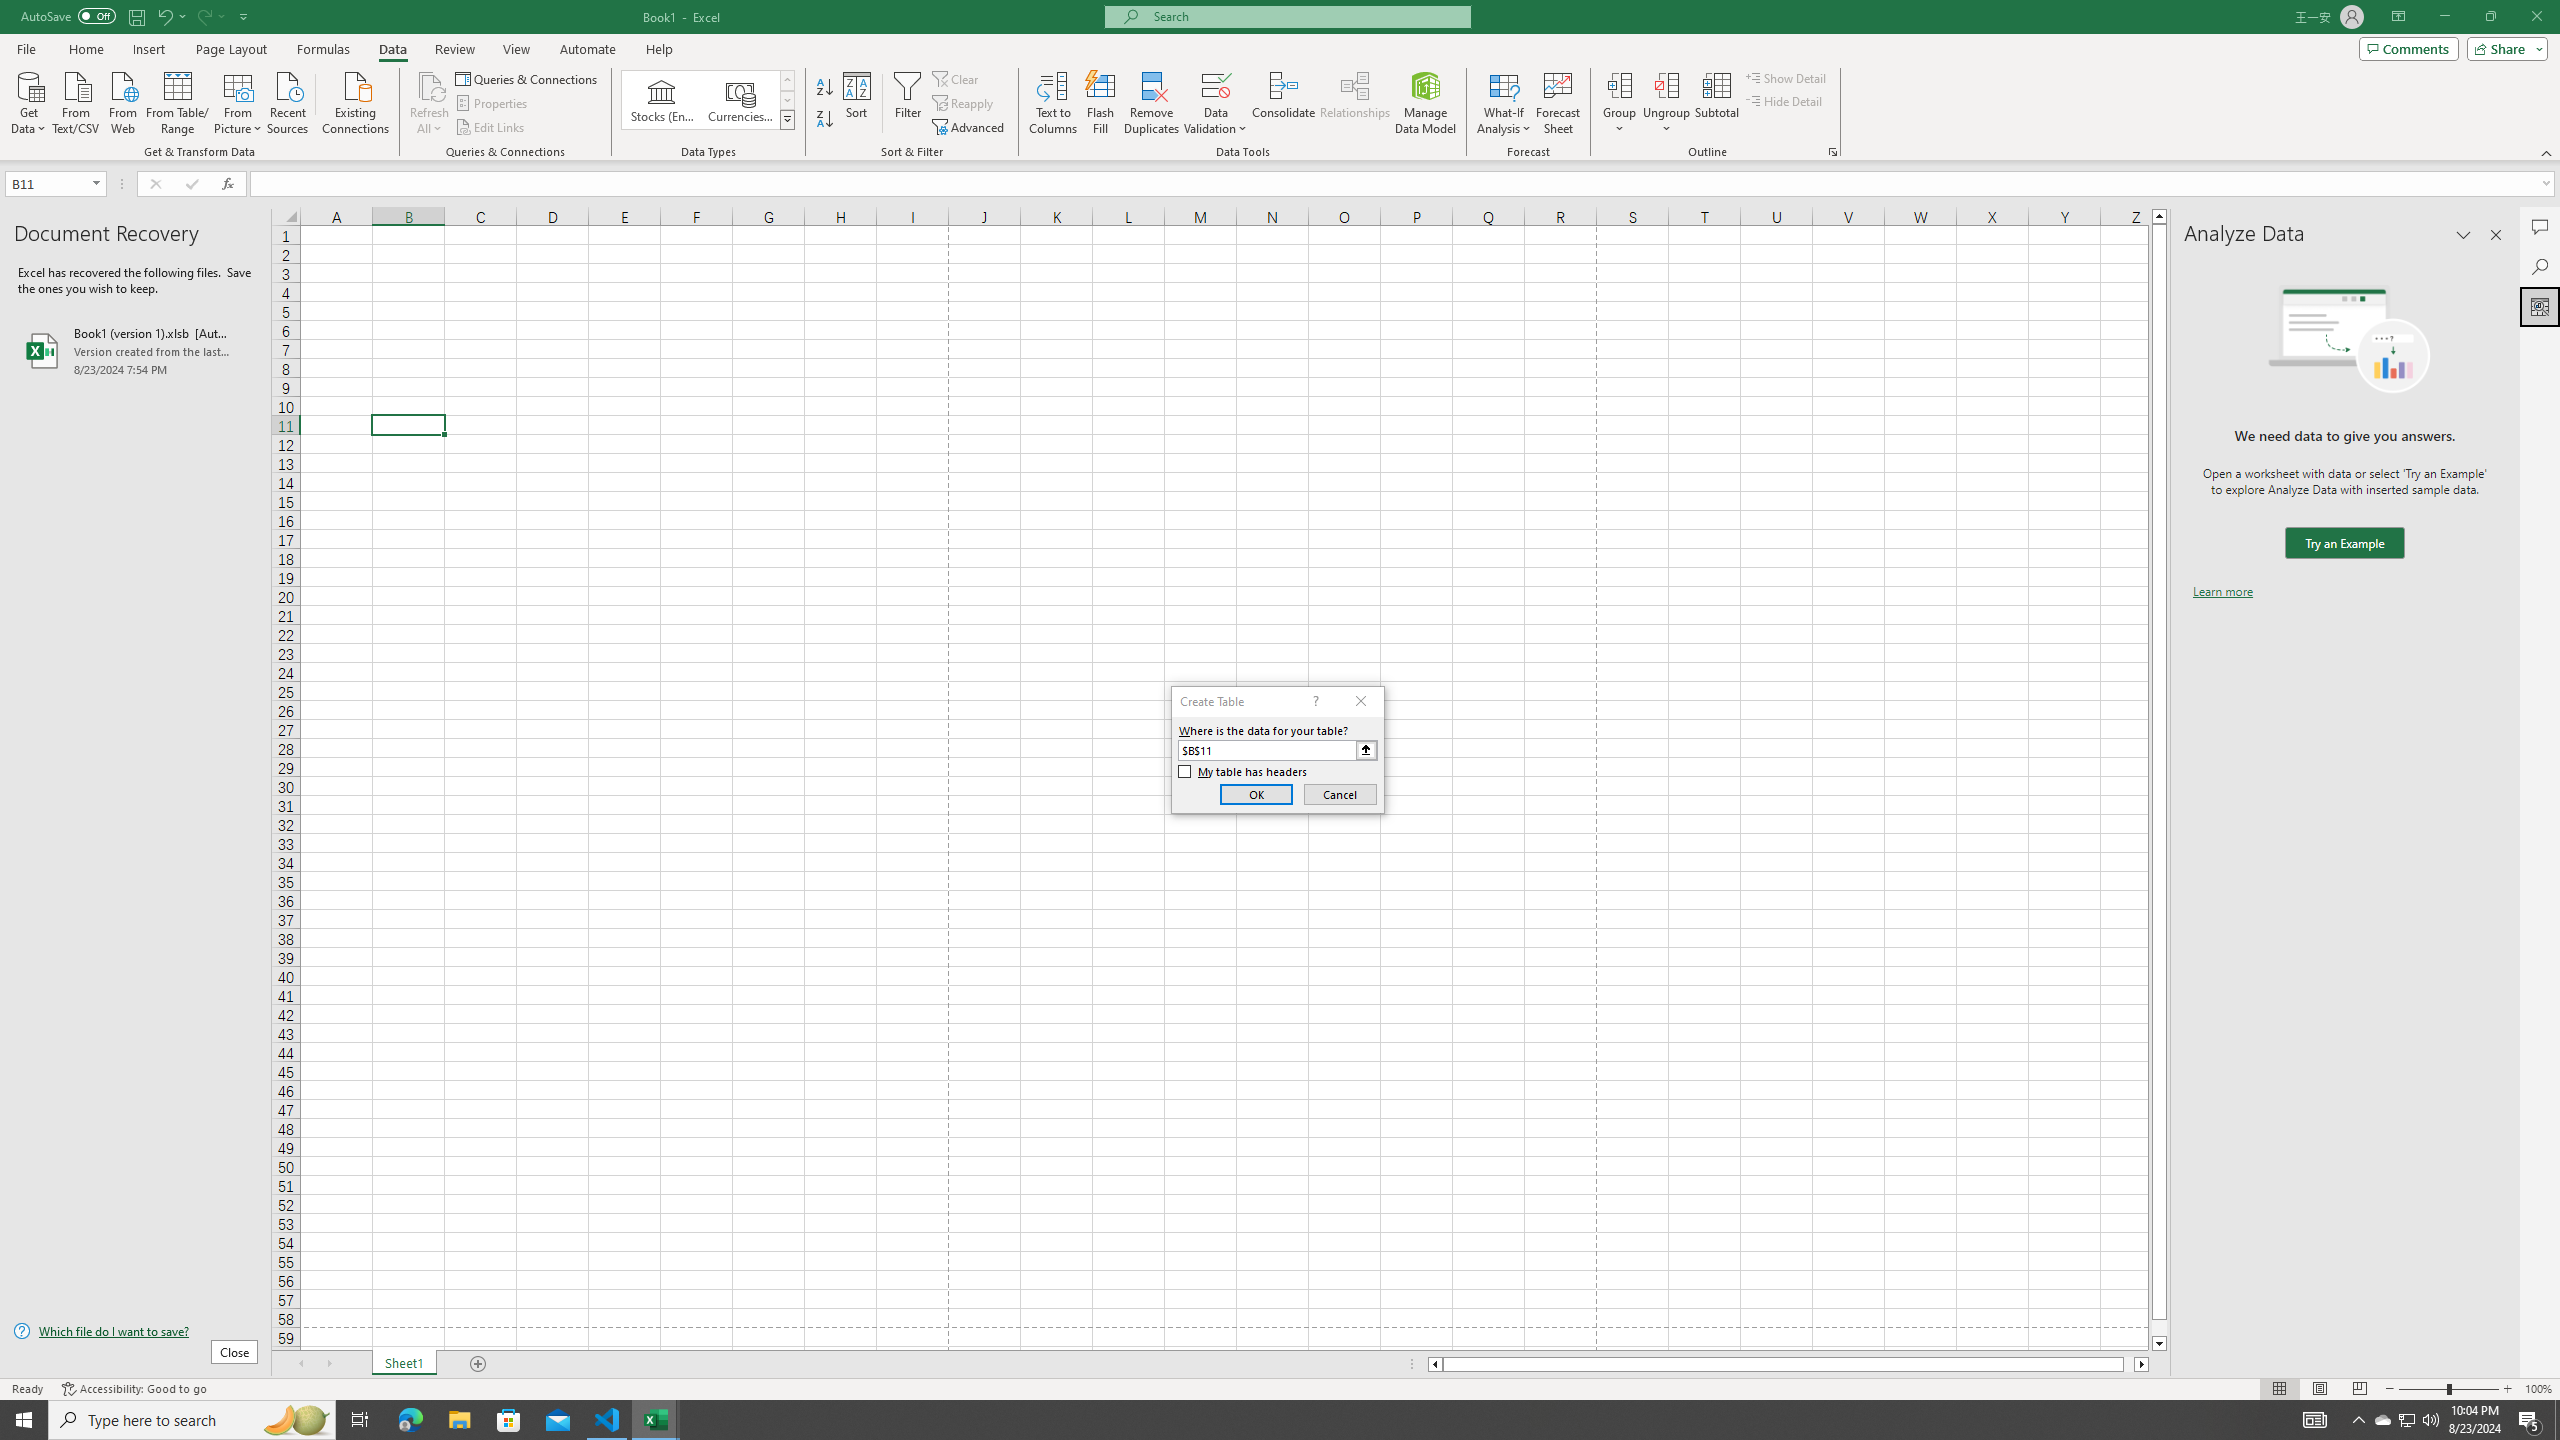 This screenshot has width=2560, height=1440. Describe the element at coordinates (1558, 103) in the screenshot. I see `Forecast Sheet` at that location.